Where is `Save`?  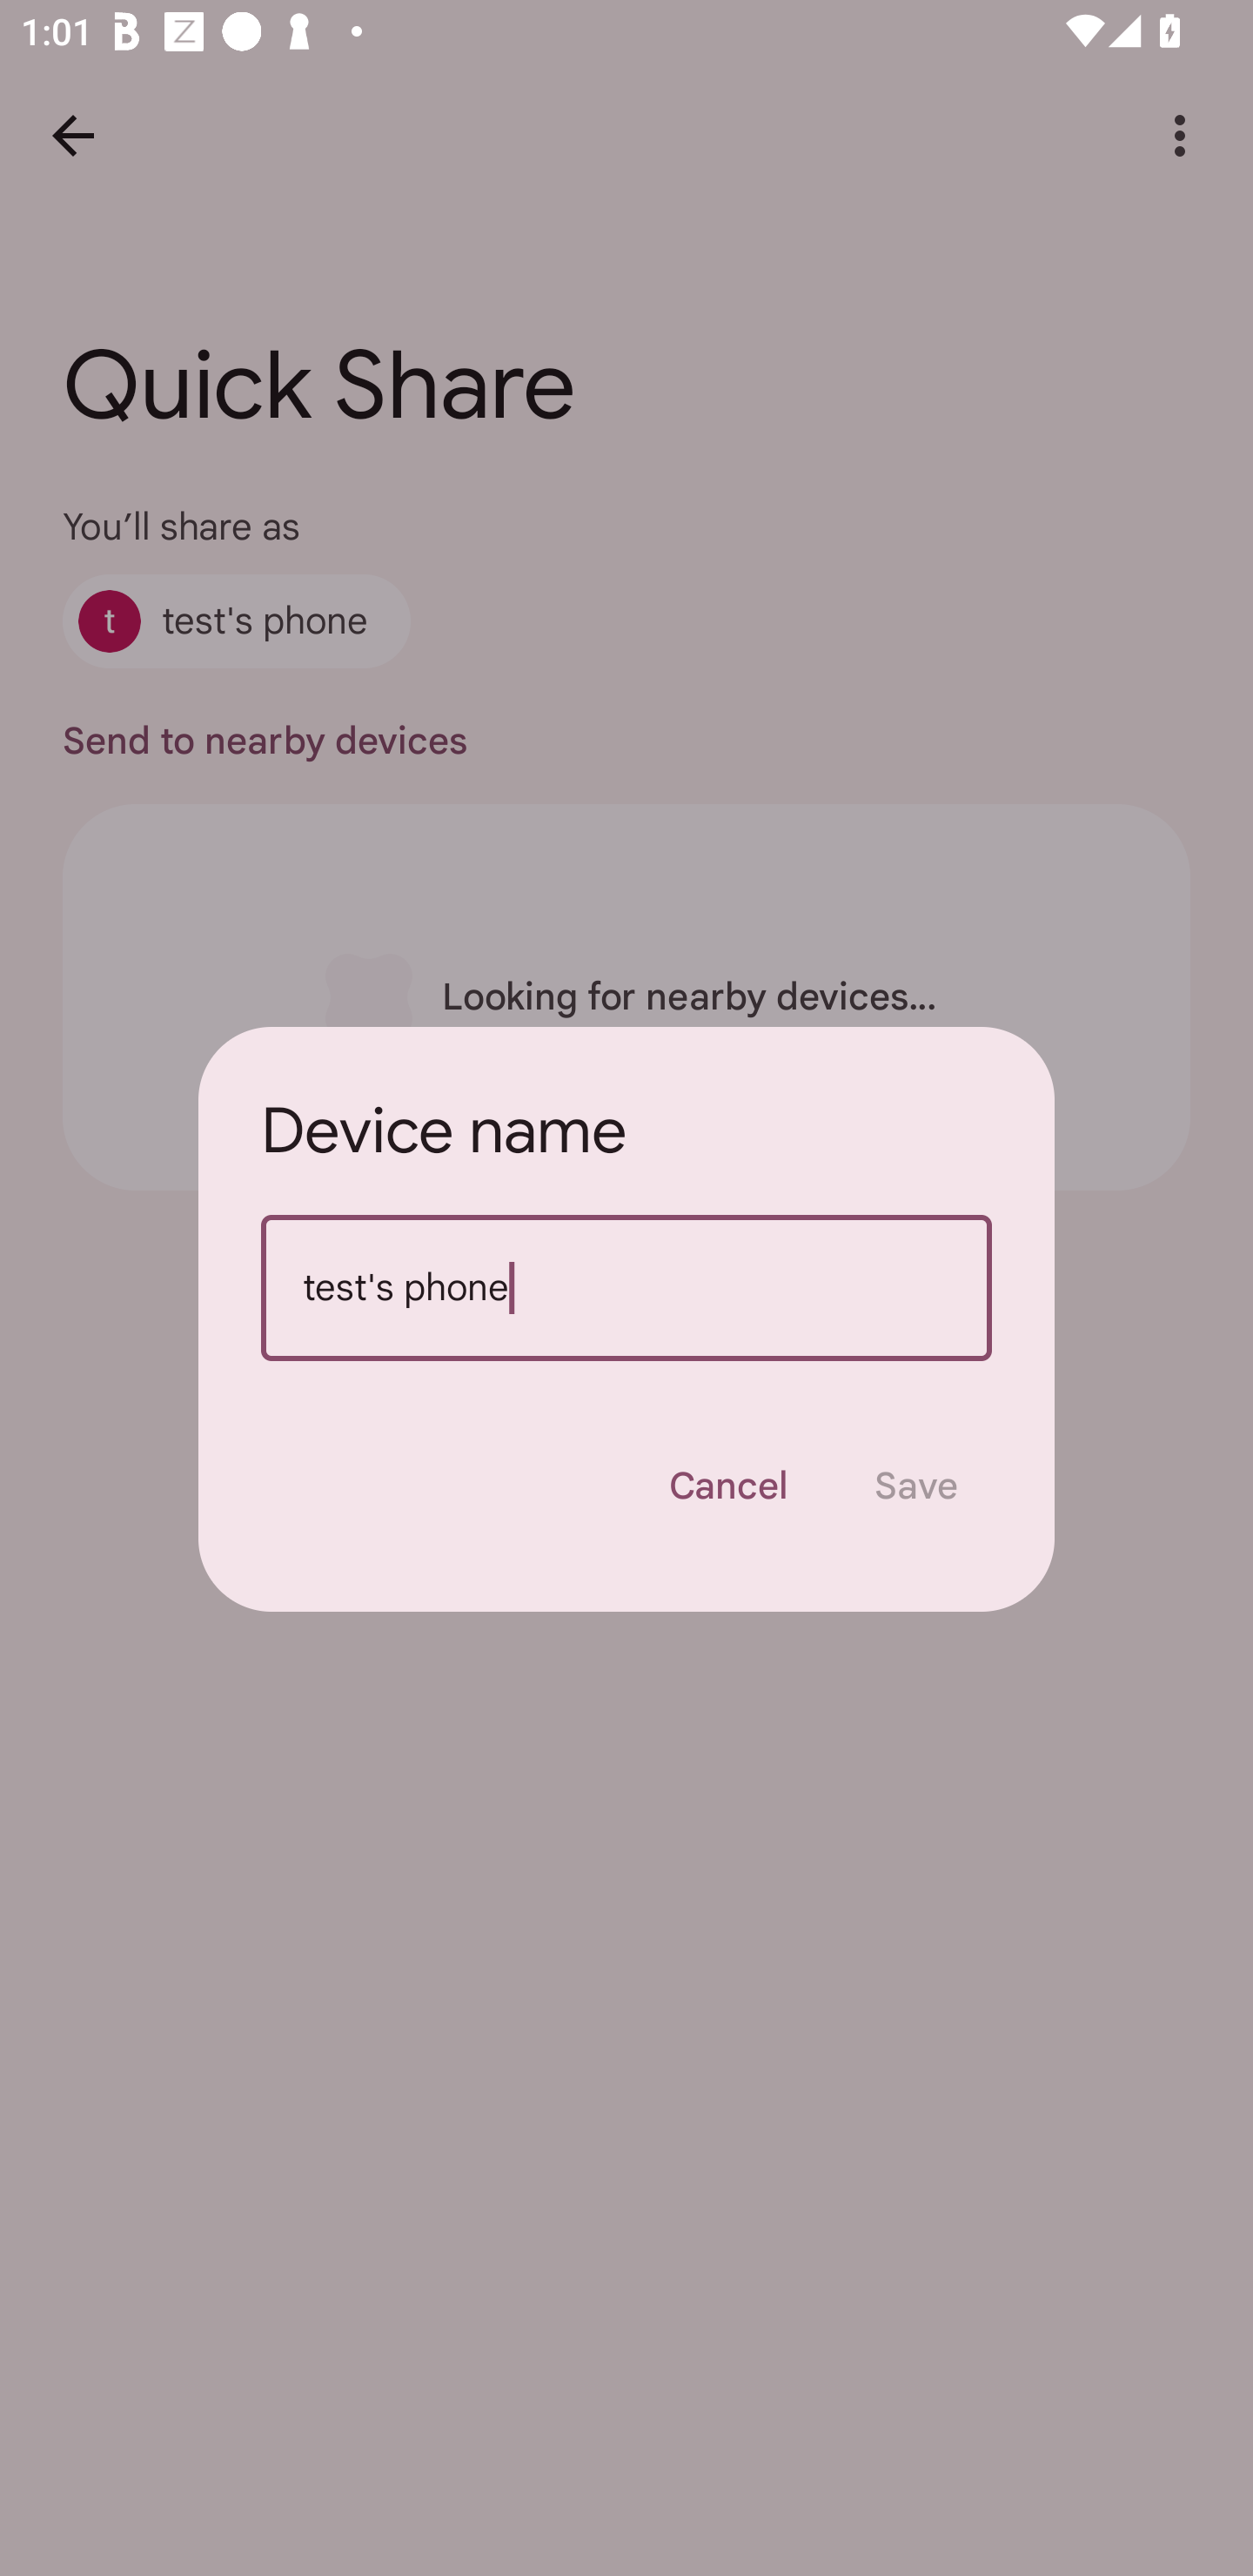 Save is located at coordinates (916, 1486).